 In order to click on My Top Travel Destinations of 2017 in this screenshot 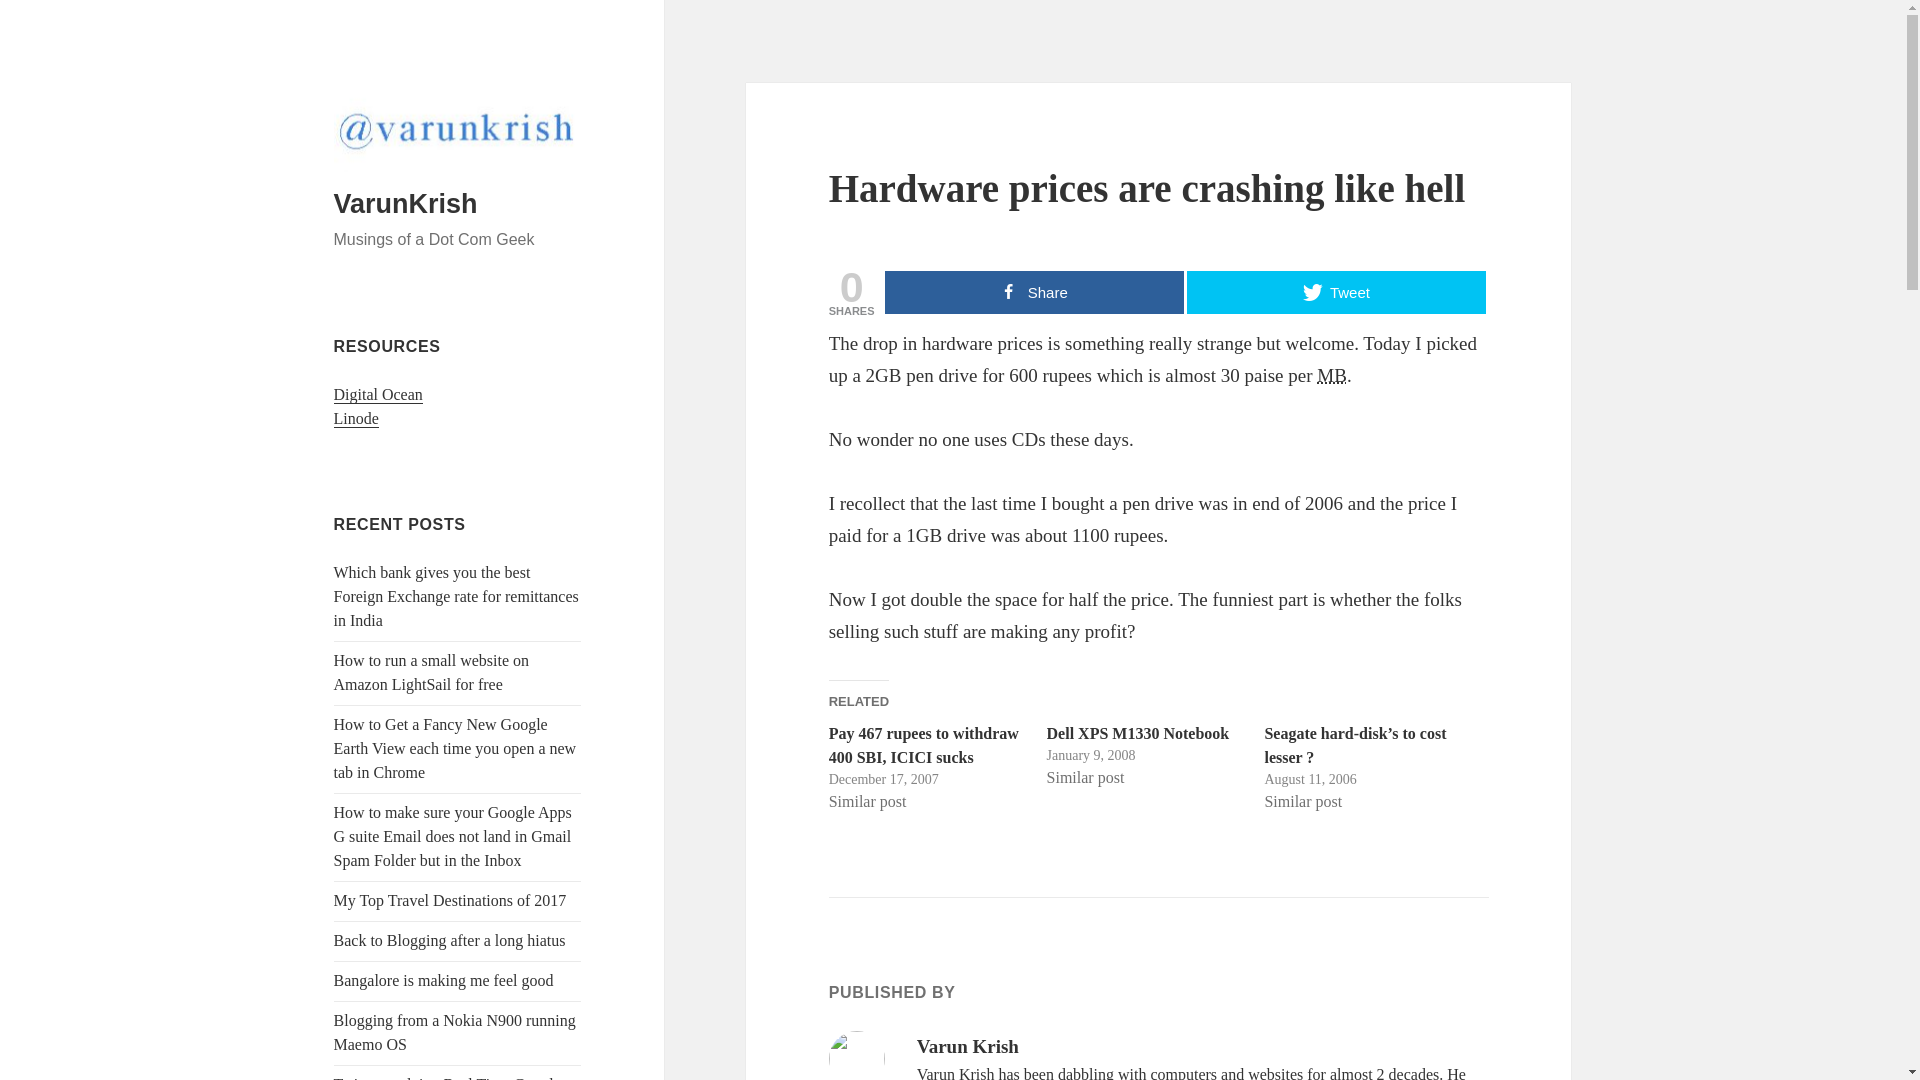, I will do `click(450, 900)`.